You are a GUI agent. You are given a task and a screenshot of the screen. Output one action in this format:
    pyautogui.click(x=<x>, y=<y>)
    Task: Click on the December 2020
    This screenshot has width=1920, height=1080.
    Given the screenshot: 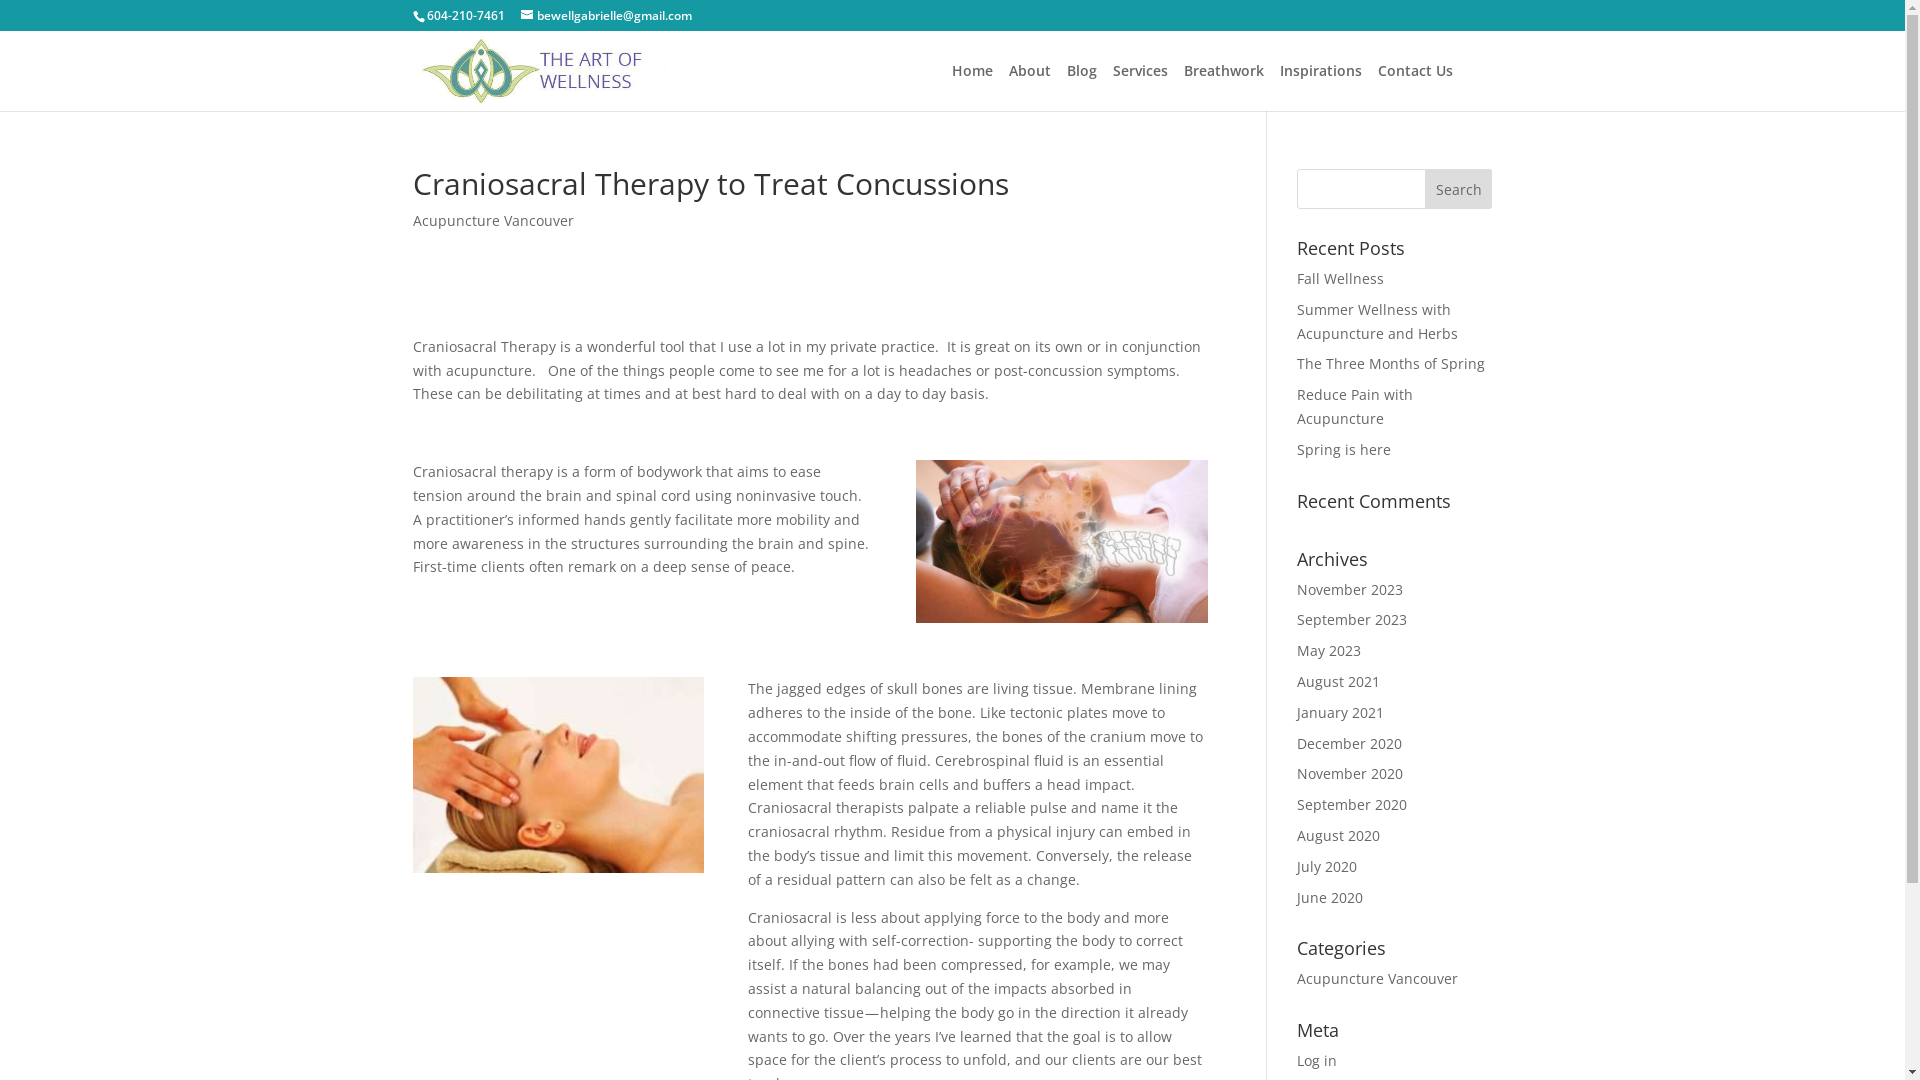 What is the action you would take?
    pyautogui.click(x=1350, y=744)
    